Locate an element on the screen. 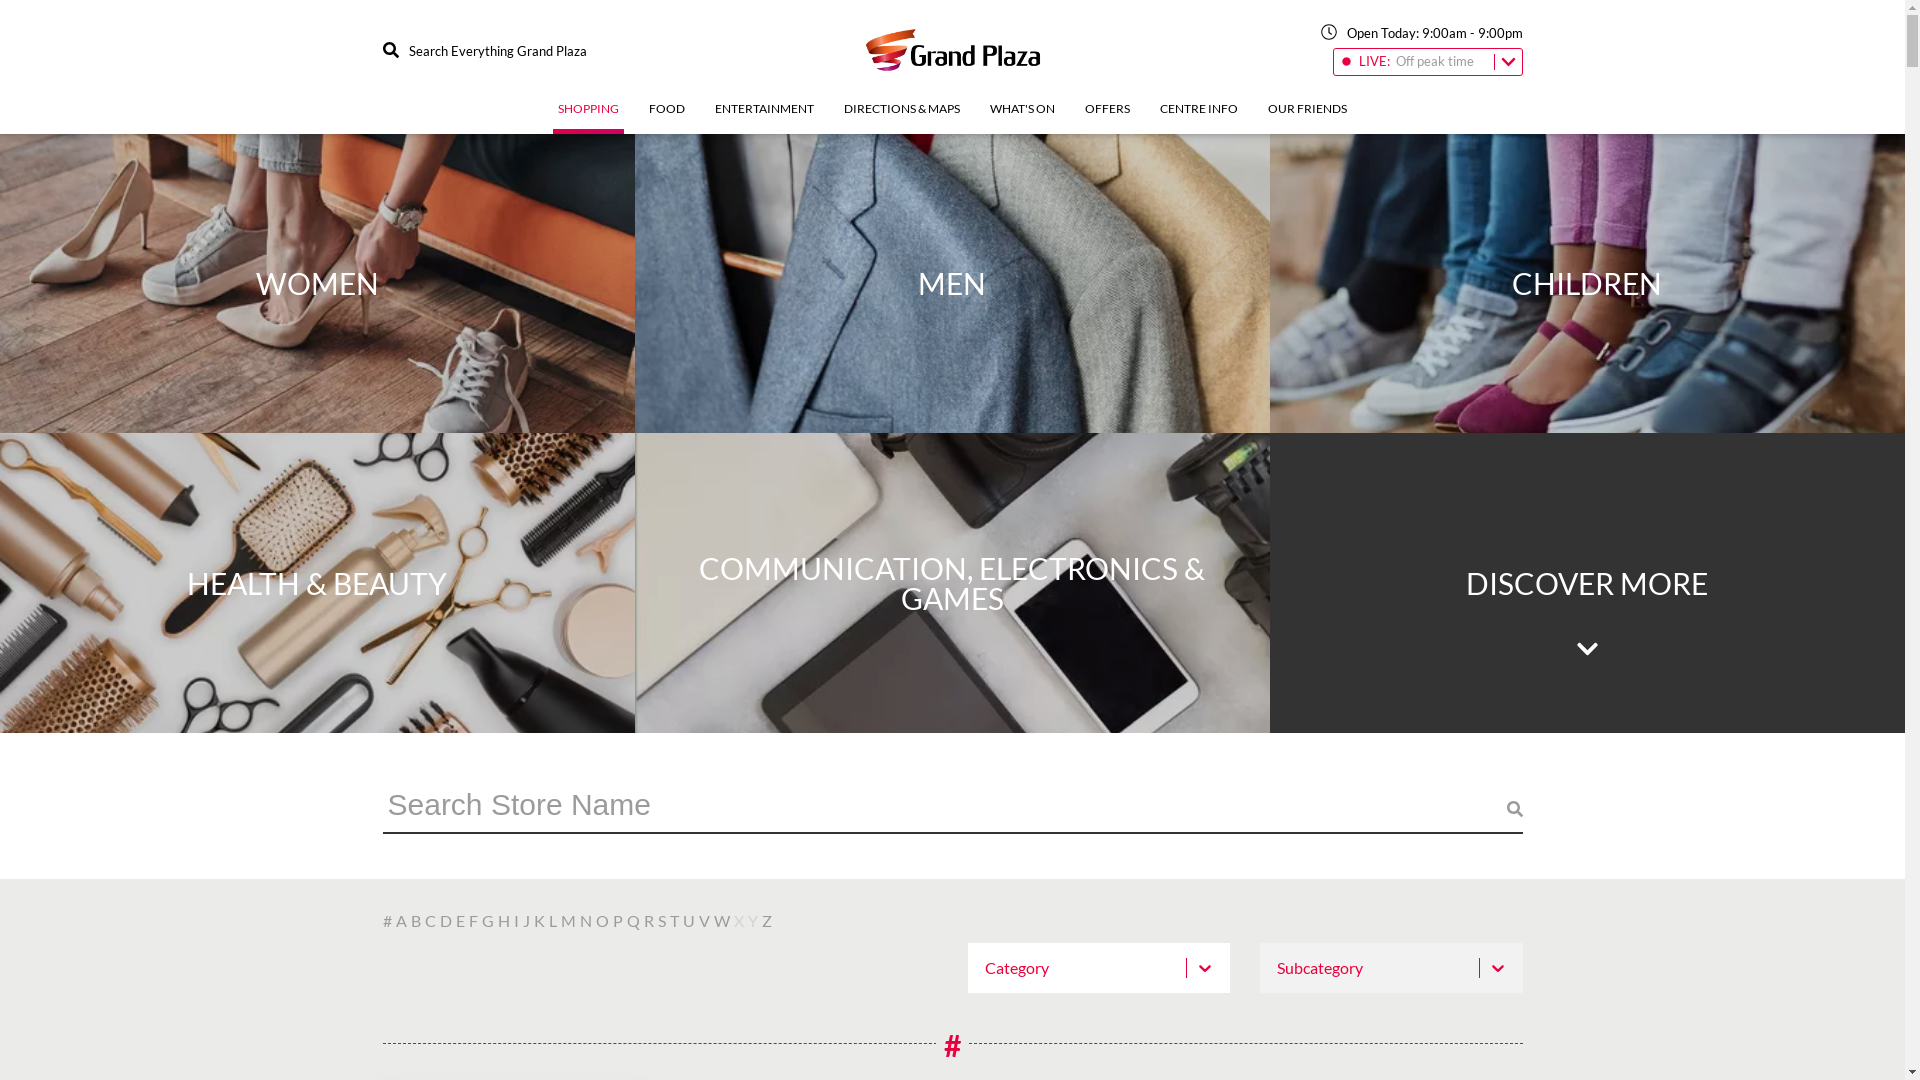  WHAT'S ON is located at coordinates (1022, 117).